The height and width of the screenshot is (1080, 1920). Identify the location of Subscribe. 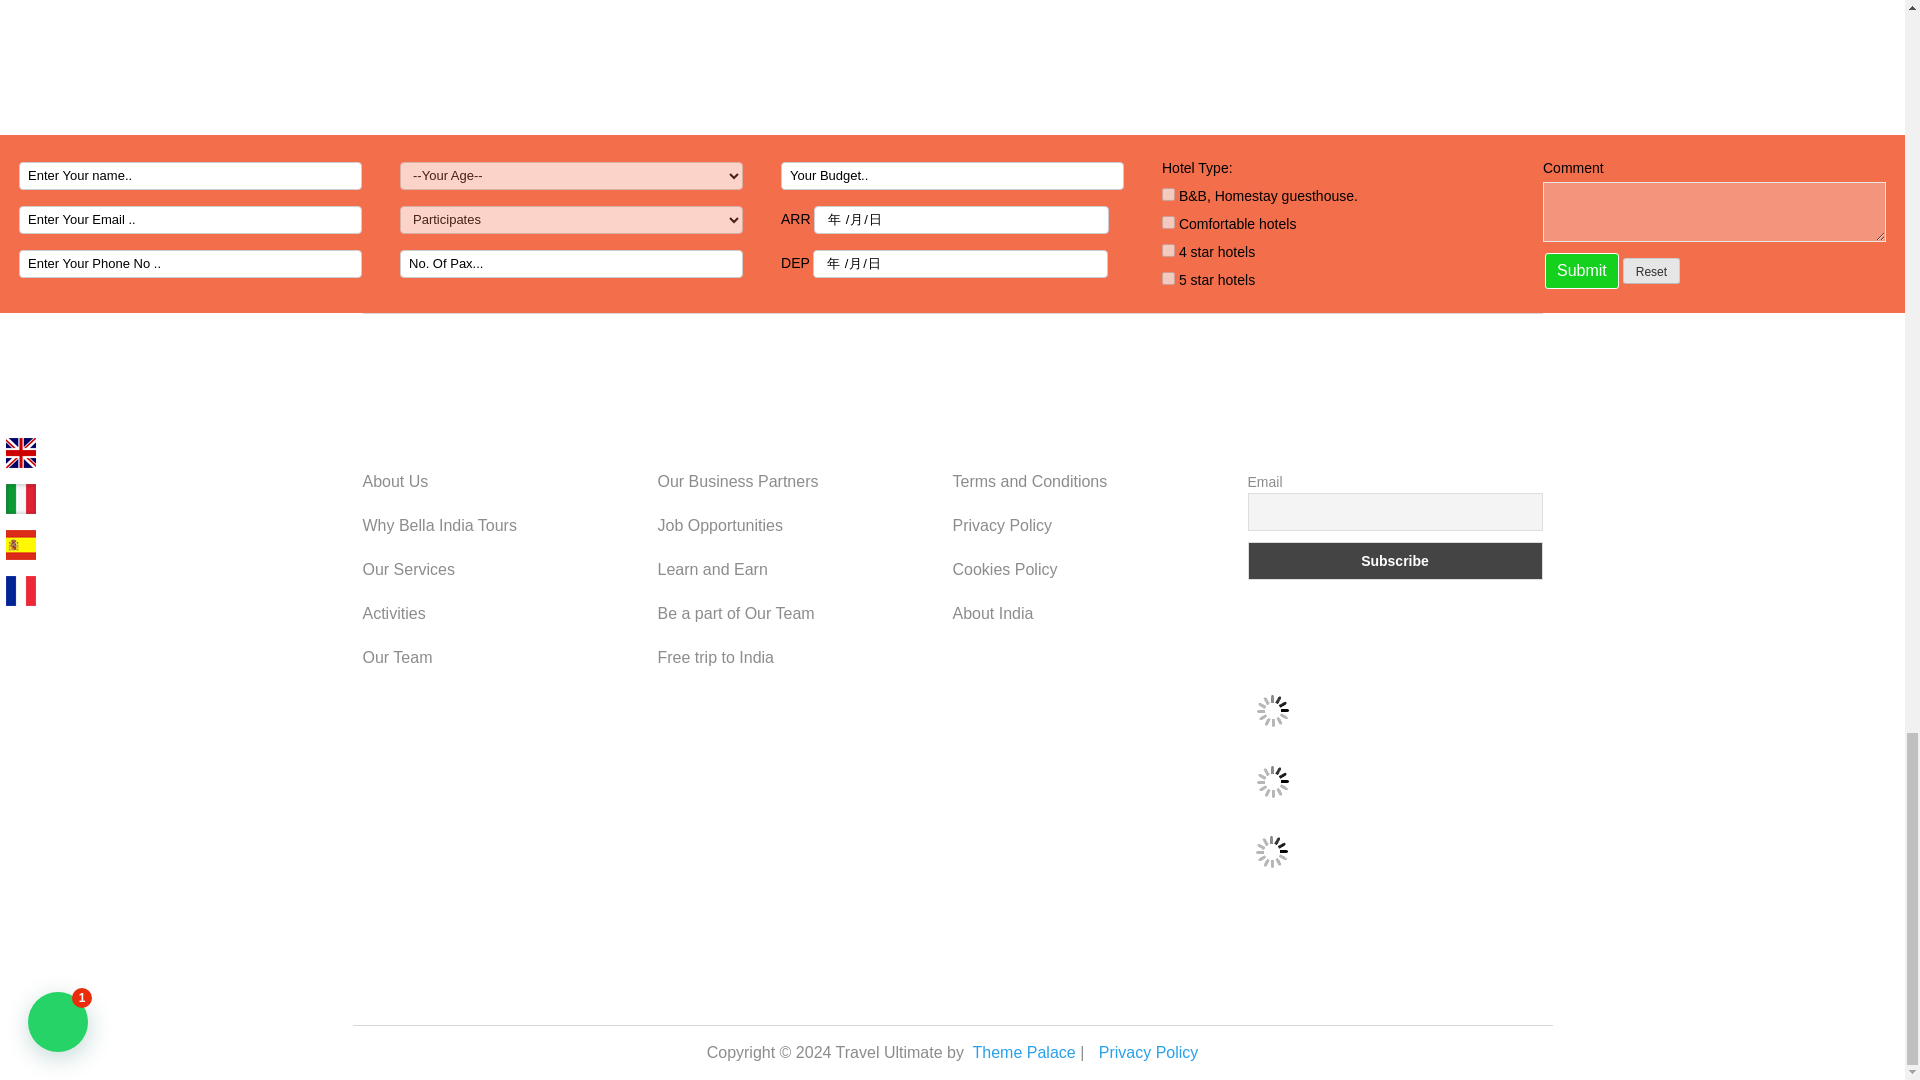
(1396, 560).